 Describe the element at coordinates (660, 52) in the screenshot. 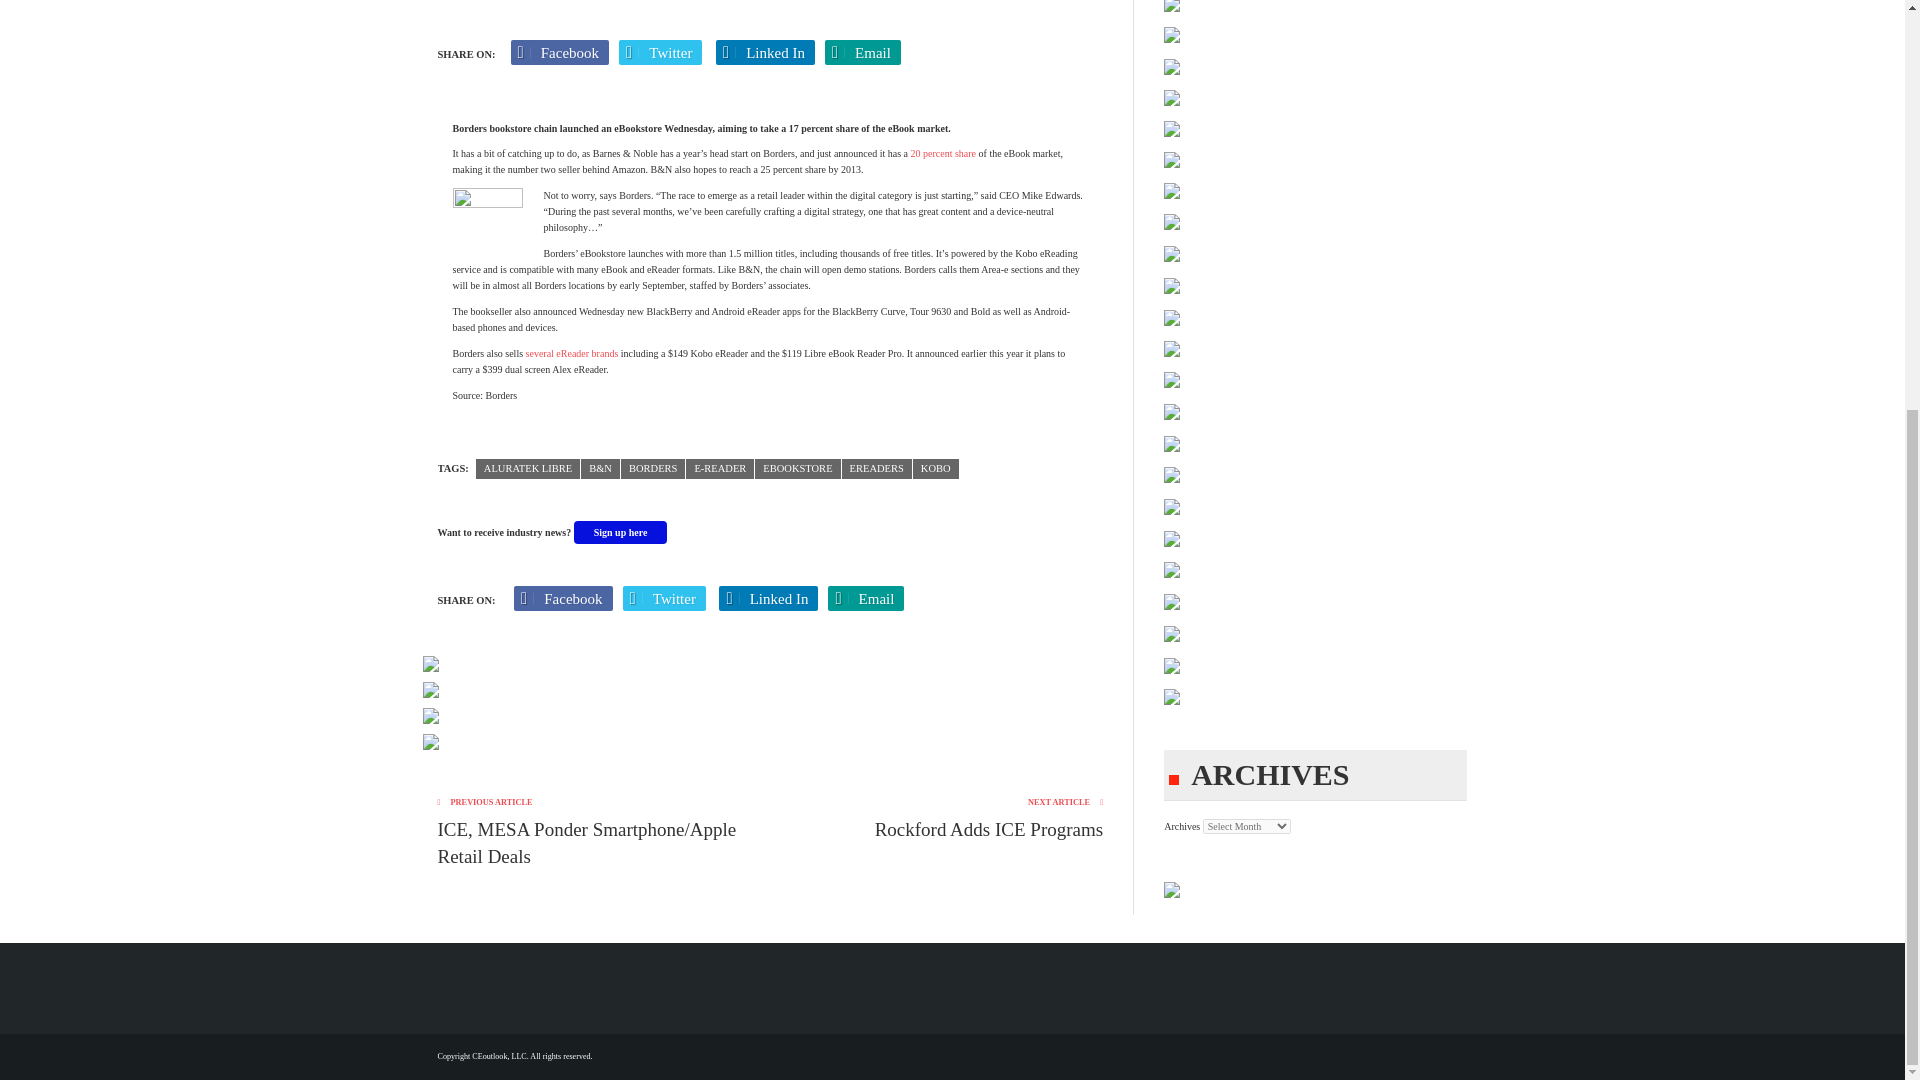

I see `Twitter` at that location.